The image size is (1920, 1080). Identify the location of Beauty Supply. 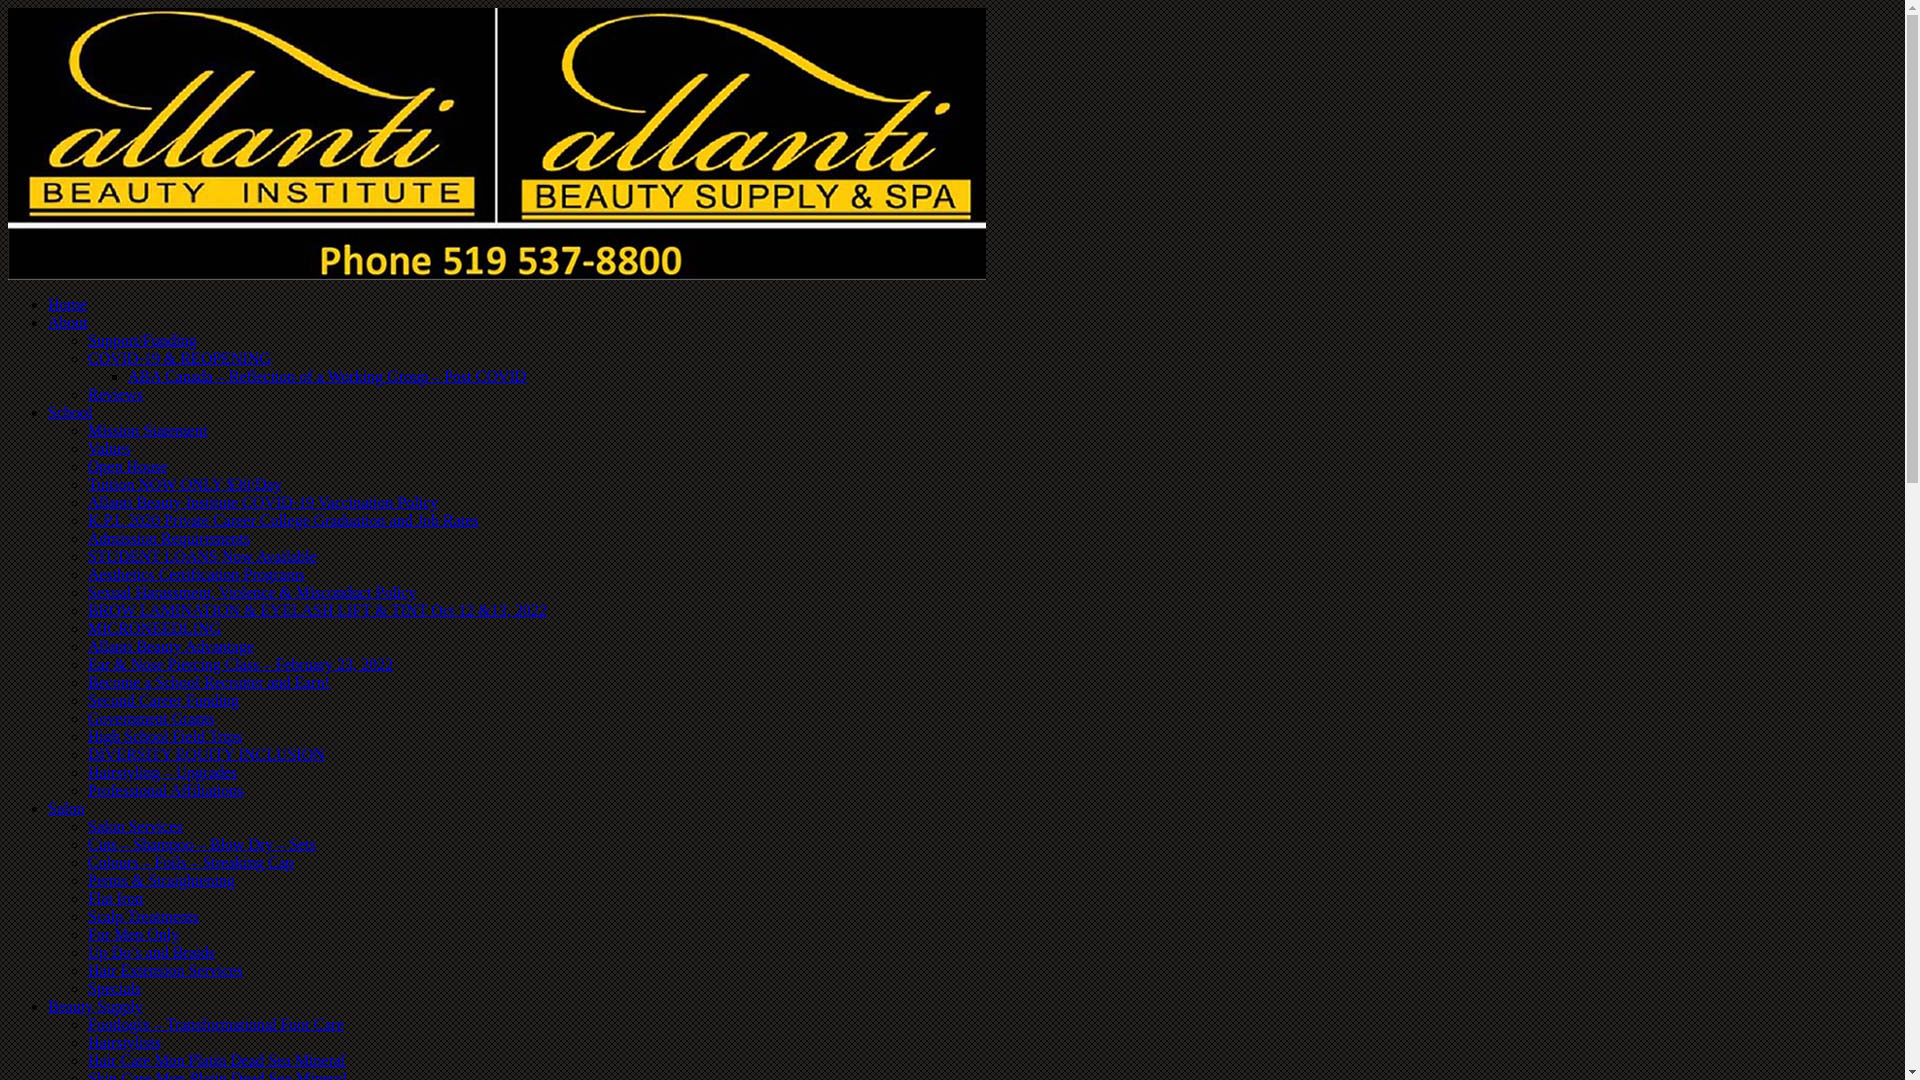
(96, 1006).